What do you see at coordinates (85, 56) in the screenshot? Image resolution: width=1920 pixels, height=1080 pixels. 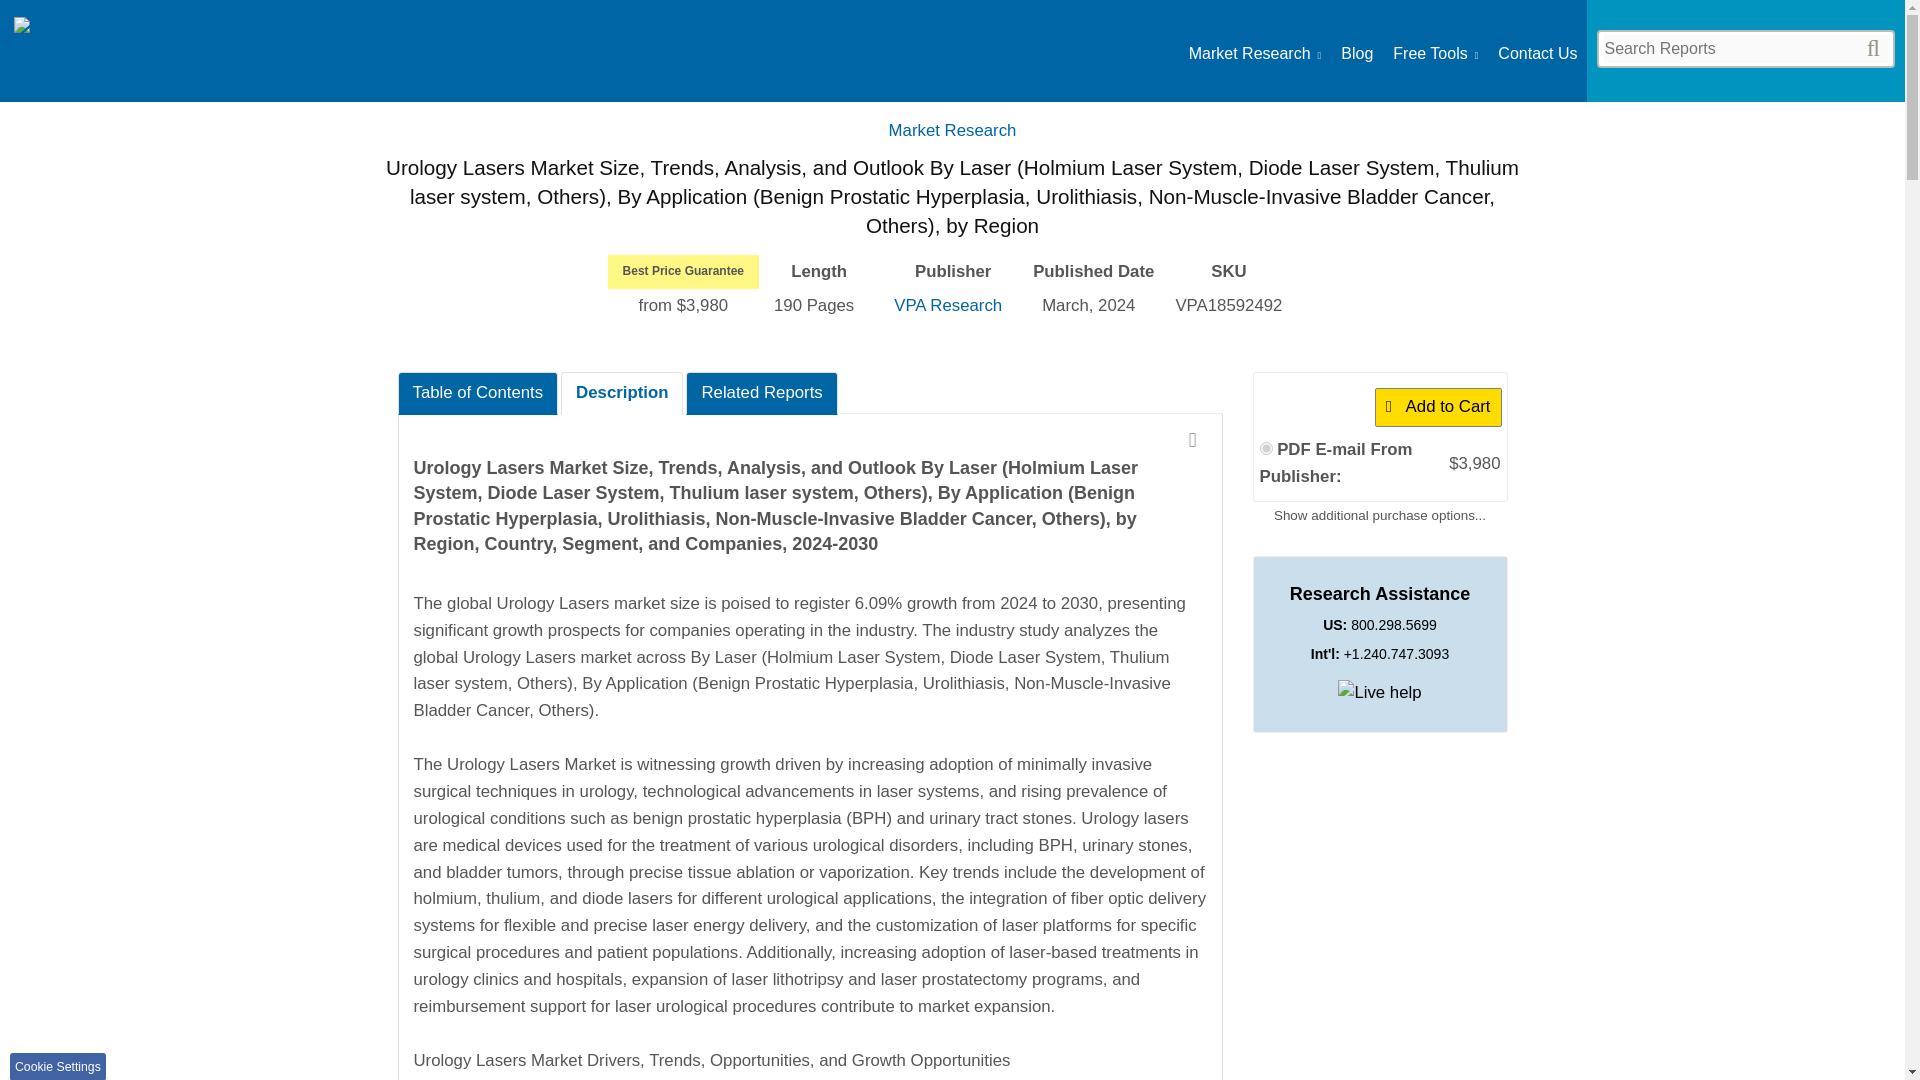 I see `Market Research` at bounding box center [85, 56].